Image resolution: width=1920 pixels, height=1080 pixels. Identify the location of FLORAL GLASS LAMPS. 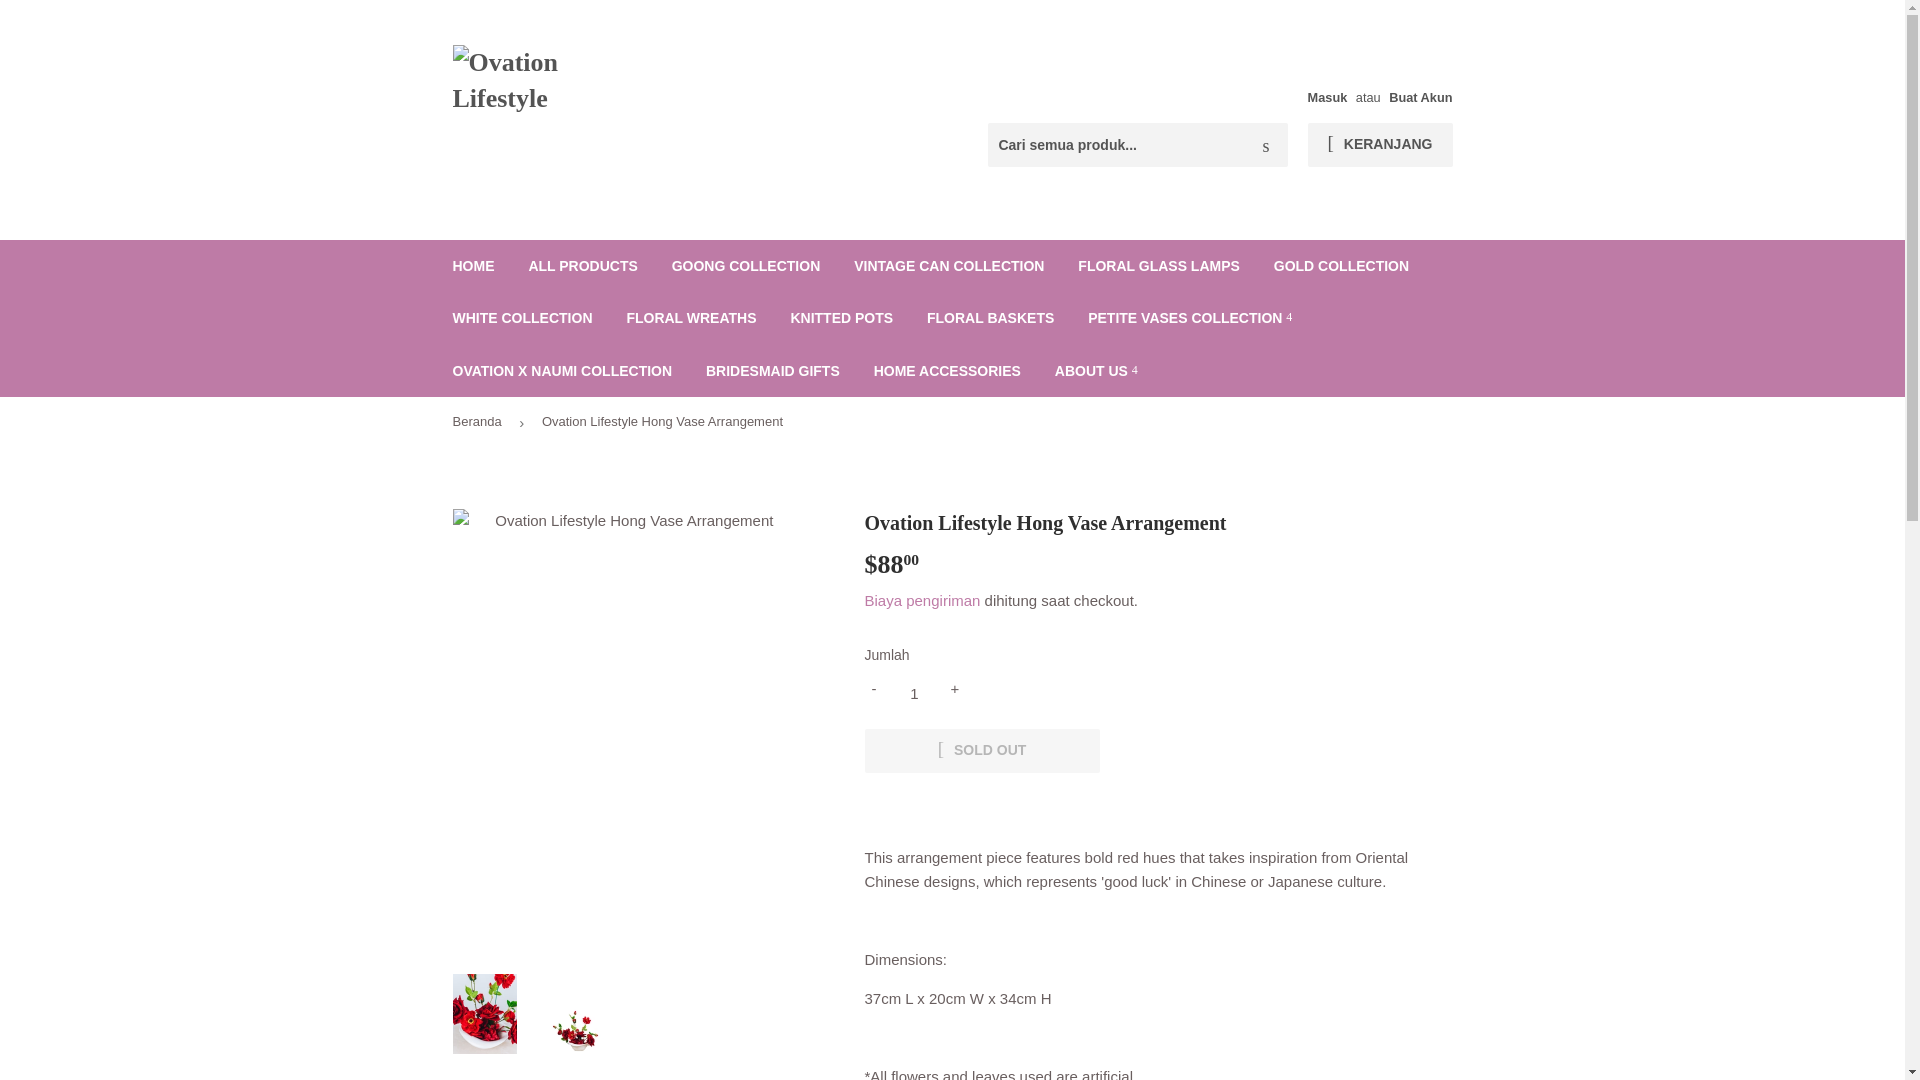
(1159, 265).